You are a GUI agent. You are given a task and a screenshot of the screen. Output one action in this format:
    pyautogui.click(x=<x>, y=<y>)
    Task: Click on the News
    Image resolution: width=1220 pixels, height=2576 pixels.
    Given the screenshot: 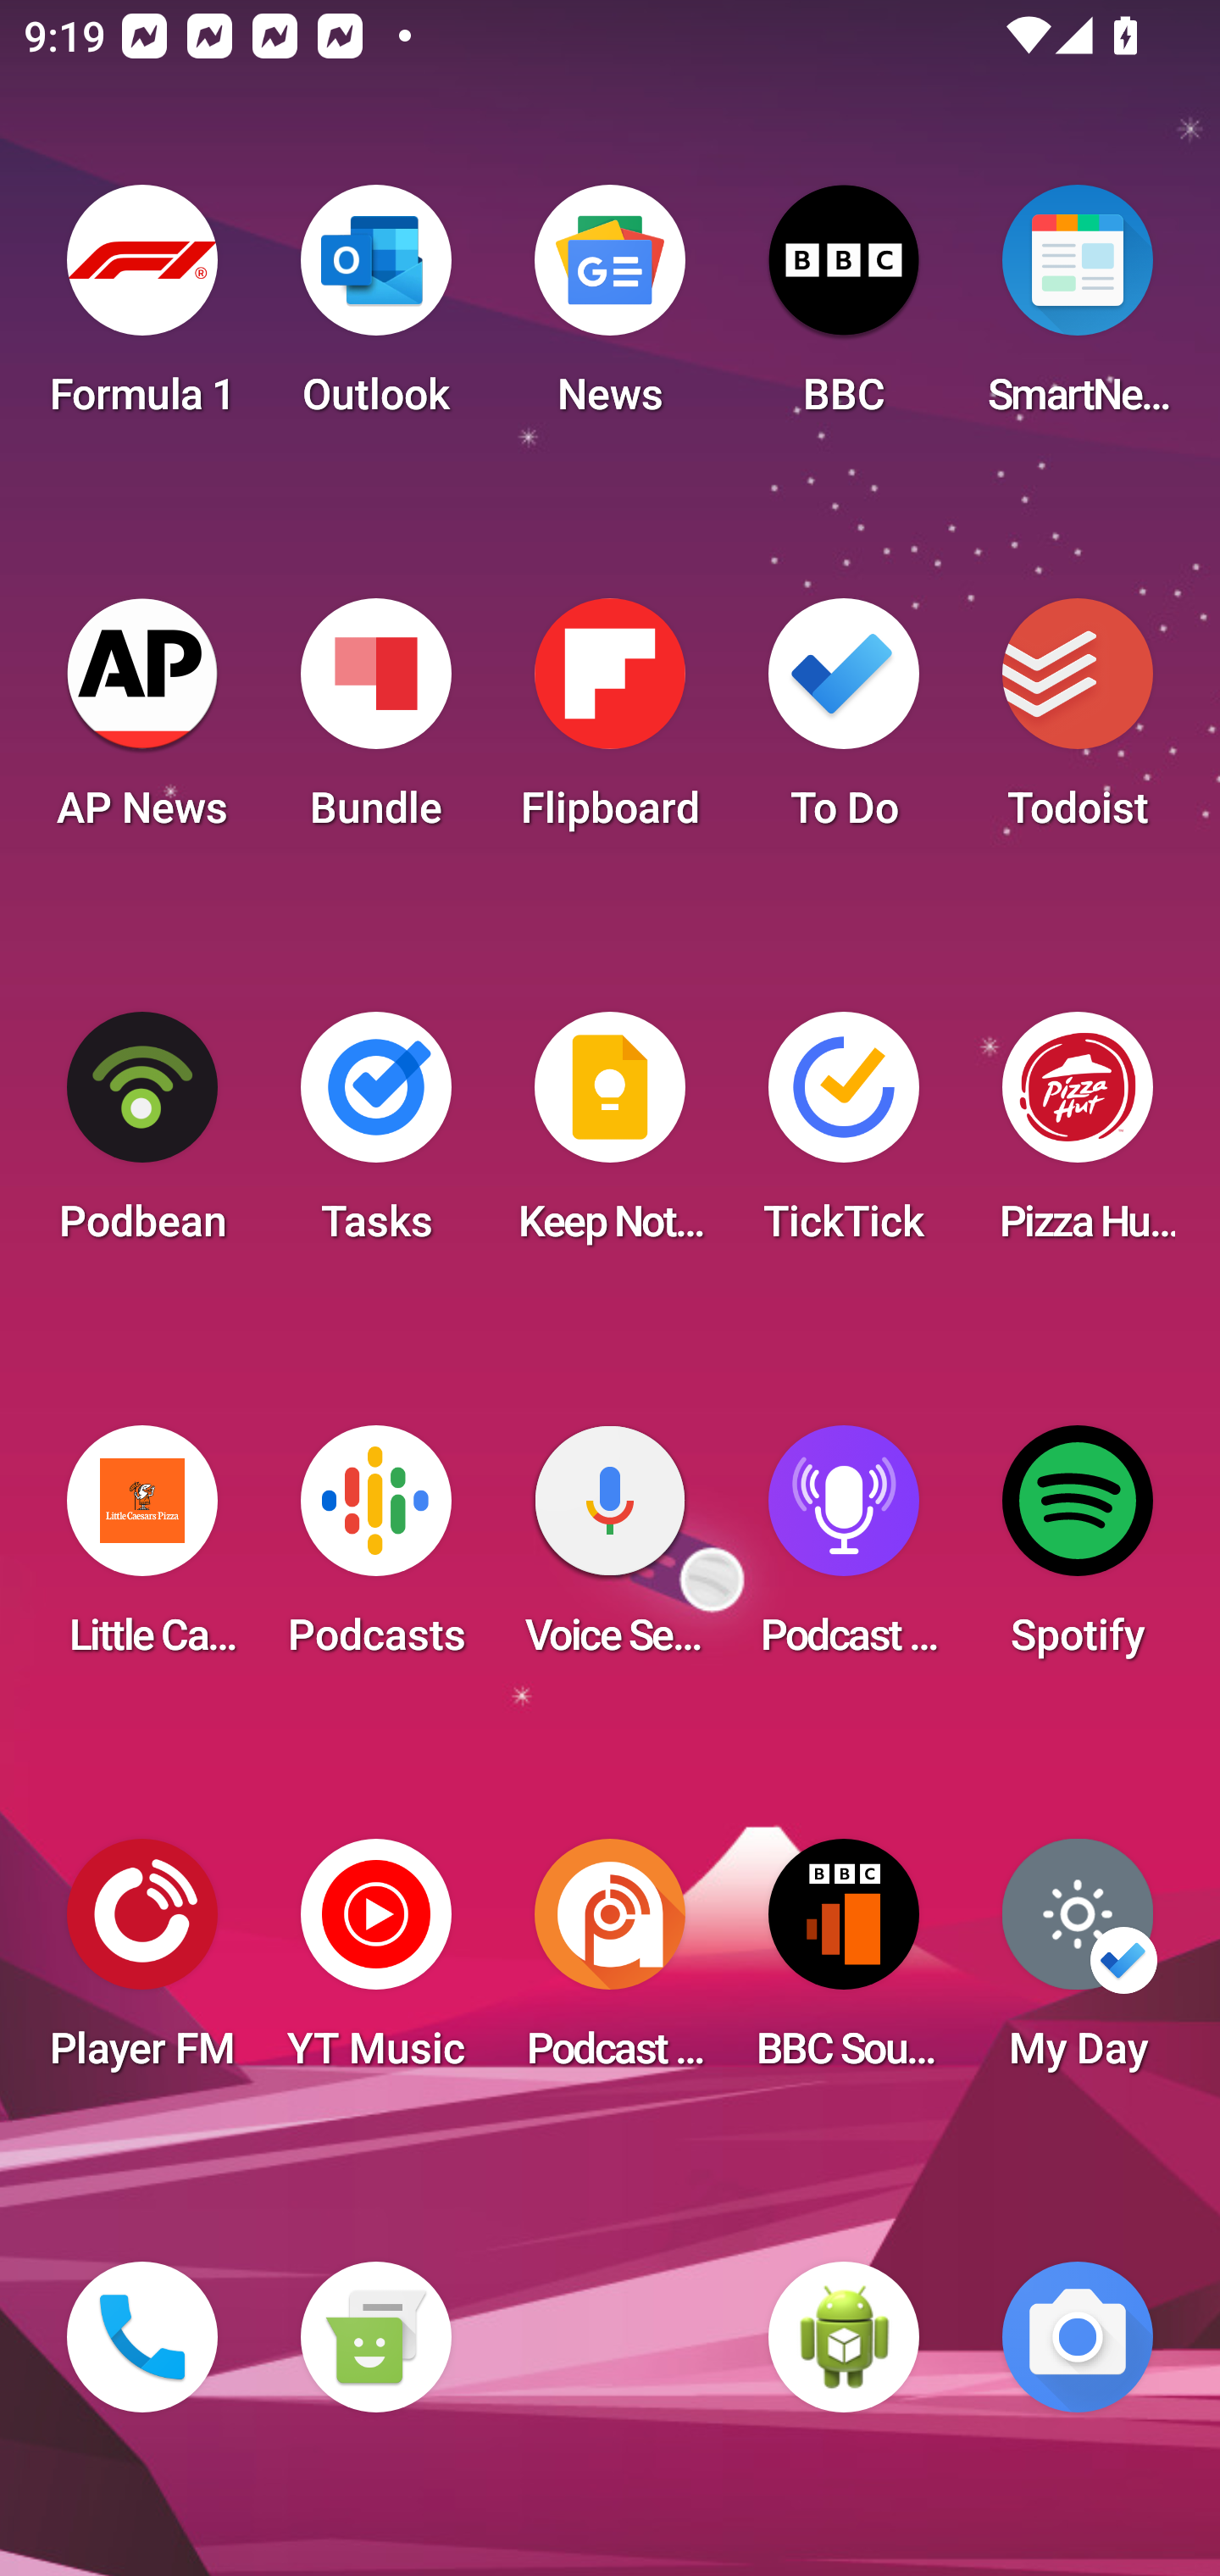 What is the action you would take?
    pyautogui.click(x=610, y=310)
    